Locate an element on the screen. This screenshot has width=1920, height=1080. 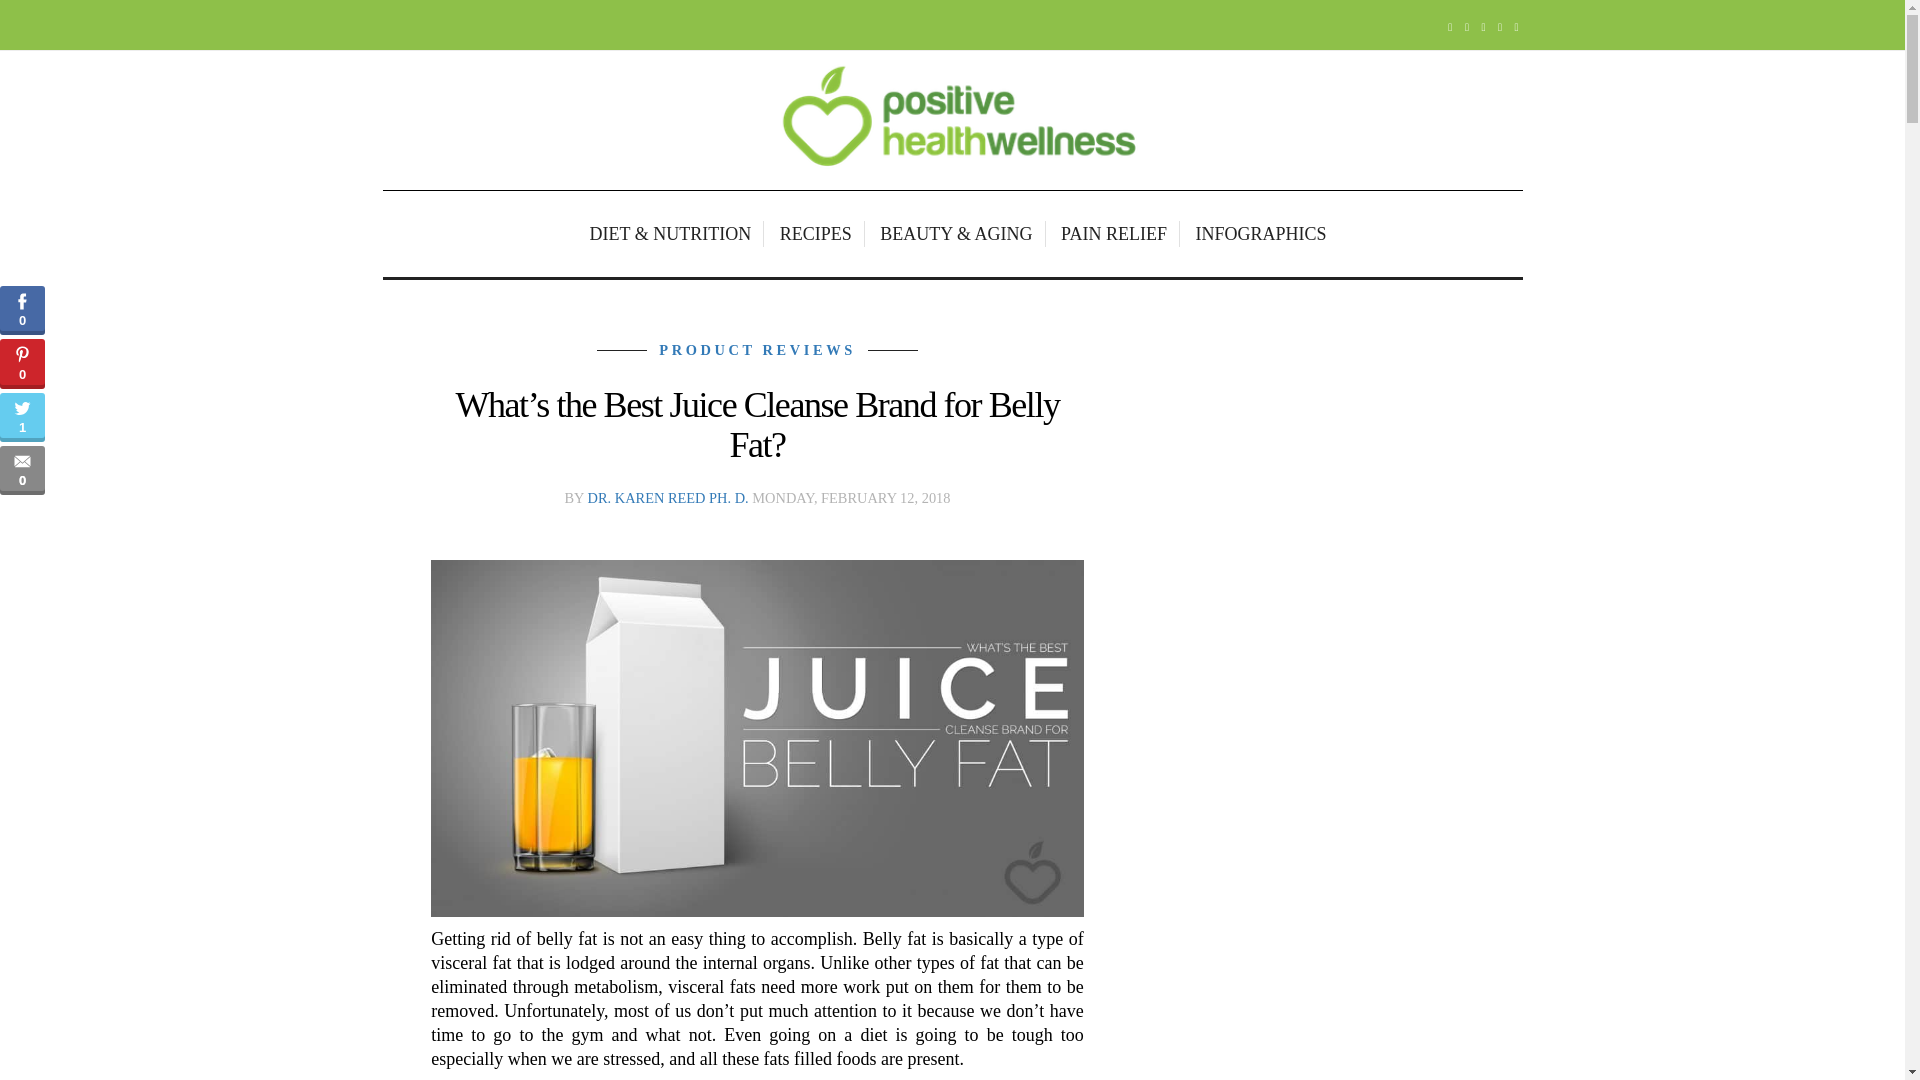
Posts by Dr. Karen Reed Ph. D. is located at coordinates (668, 498).